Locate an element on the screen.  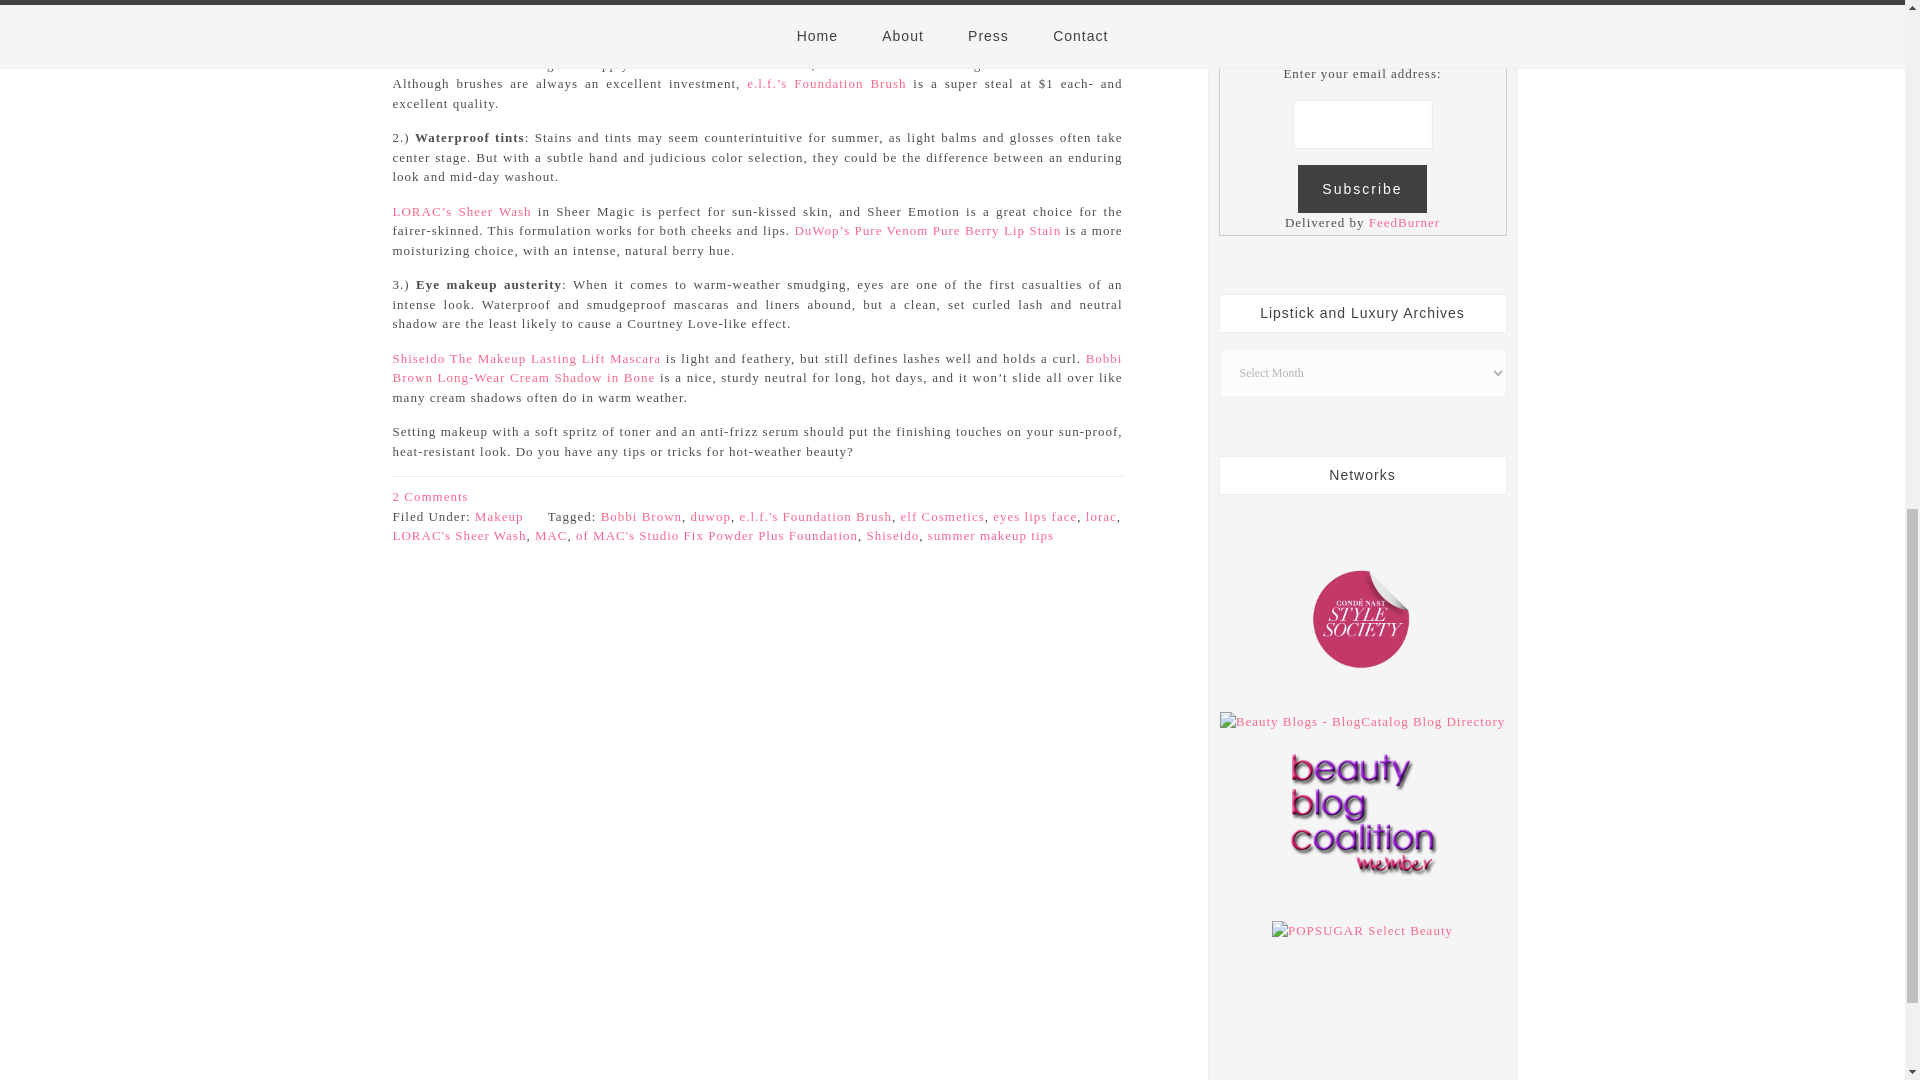
MAC is located at coordinates (552, 536).